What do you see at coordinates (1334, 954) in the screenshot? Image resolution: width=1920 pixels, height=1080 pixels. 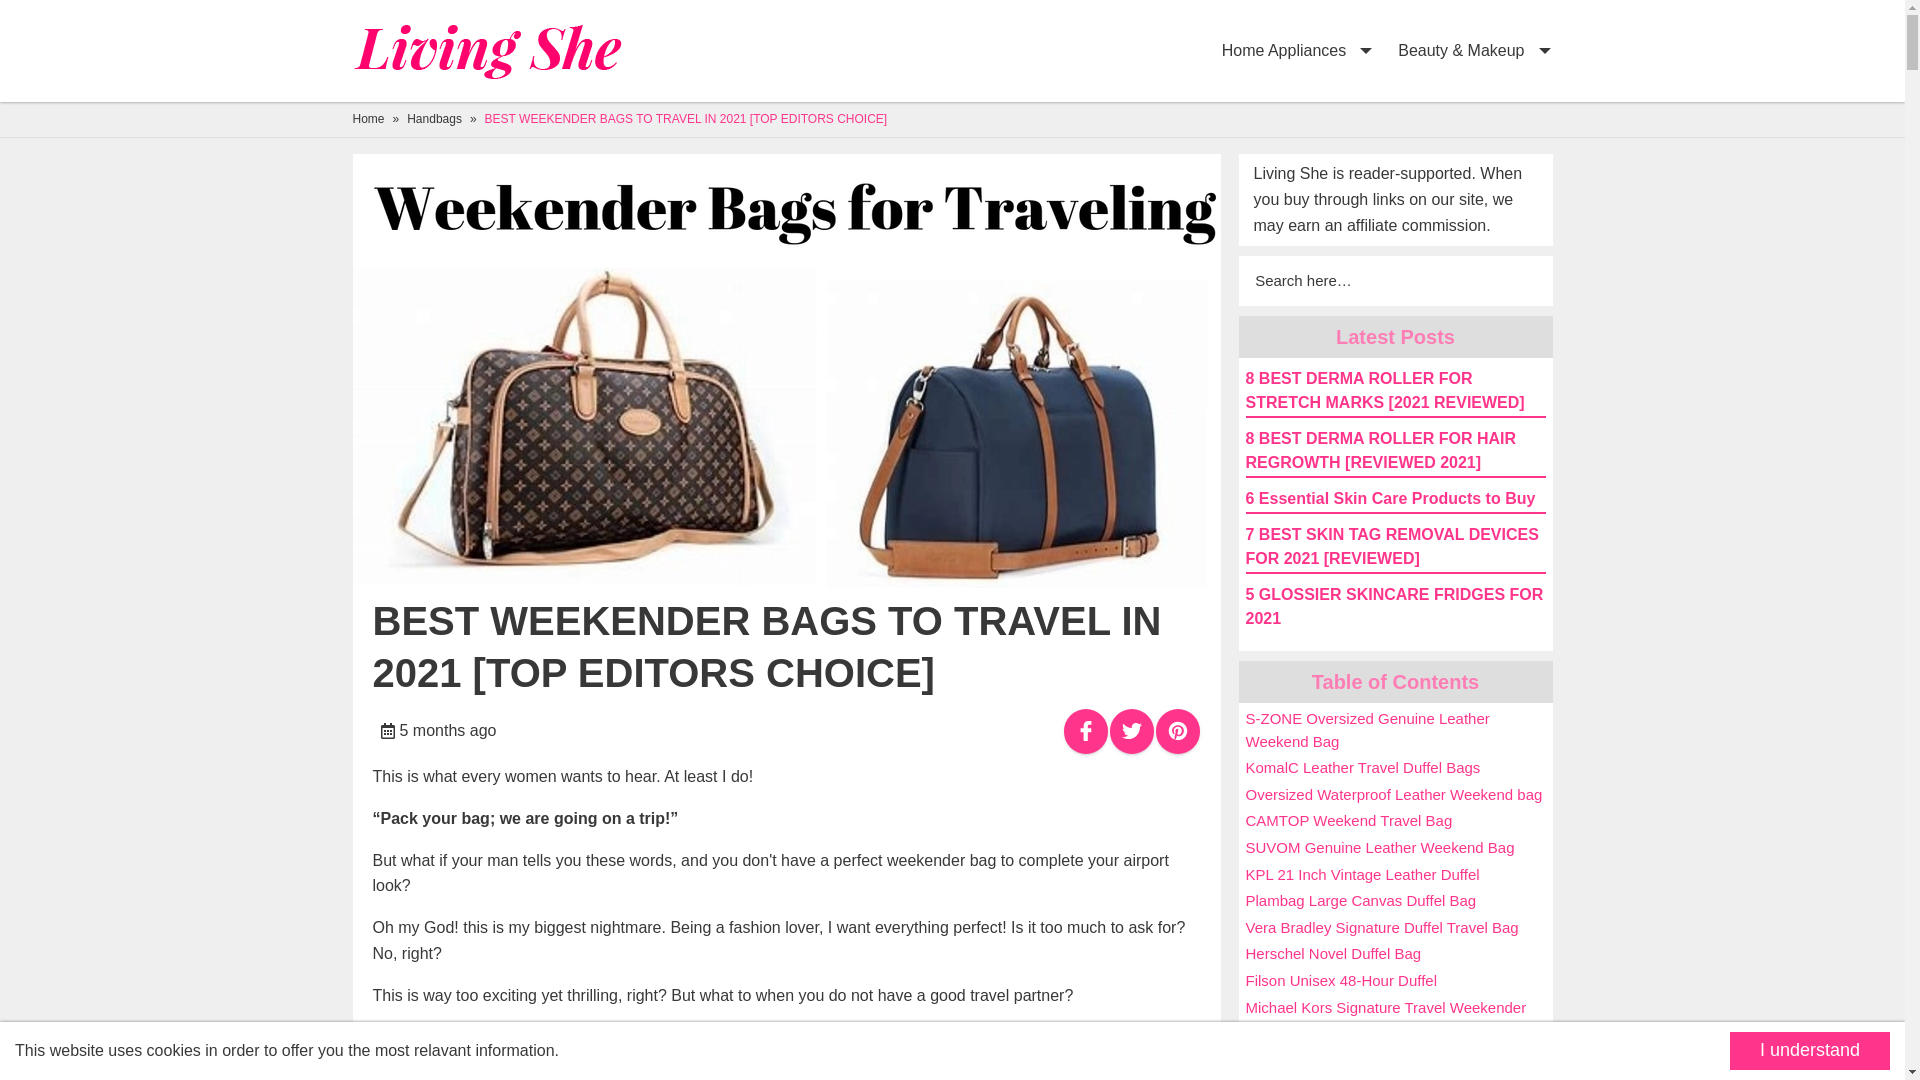 I see `Herschel Novel Duffel Bag` at bounding box center [1334, 954].